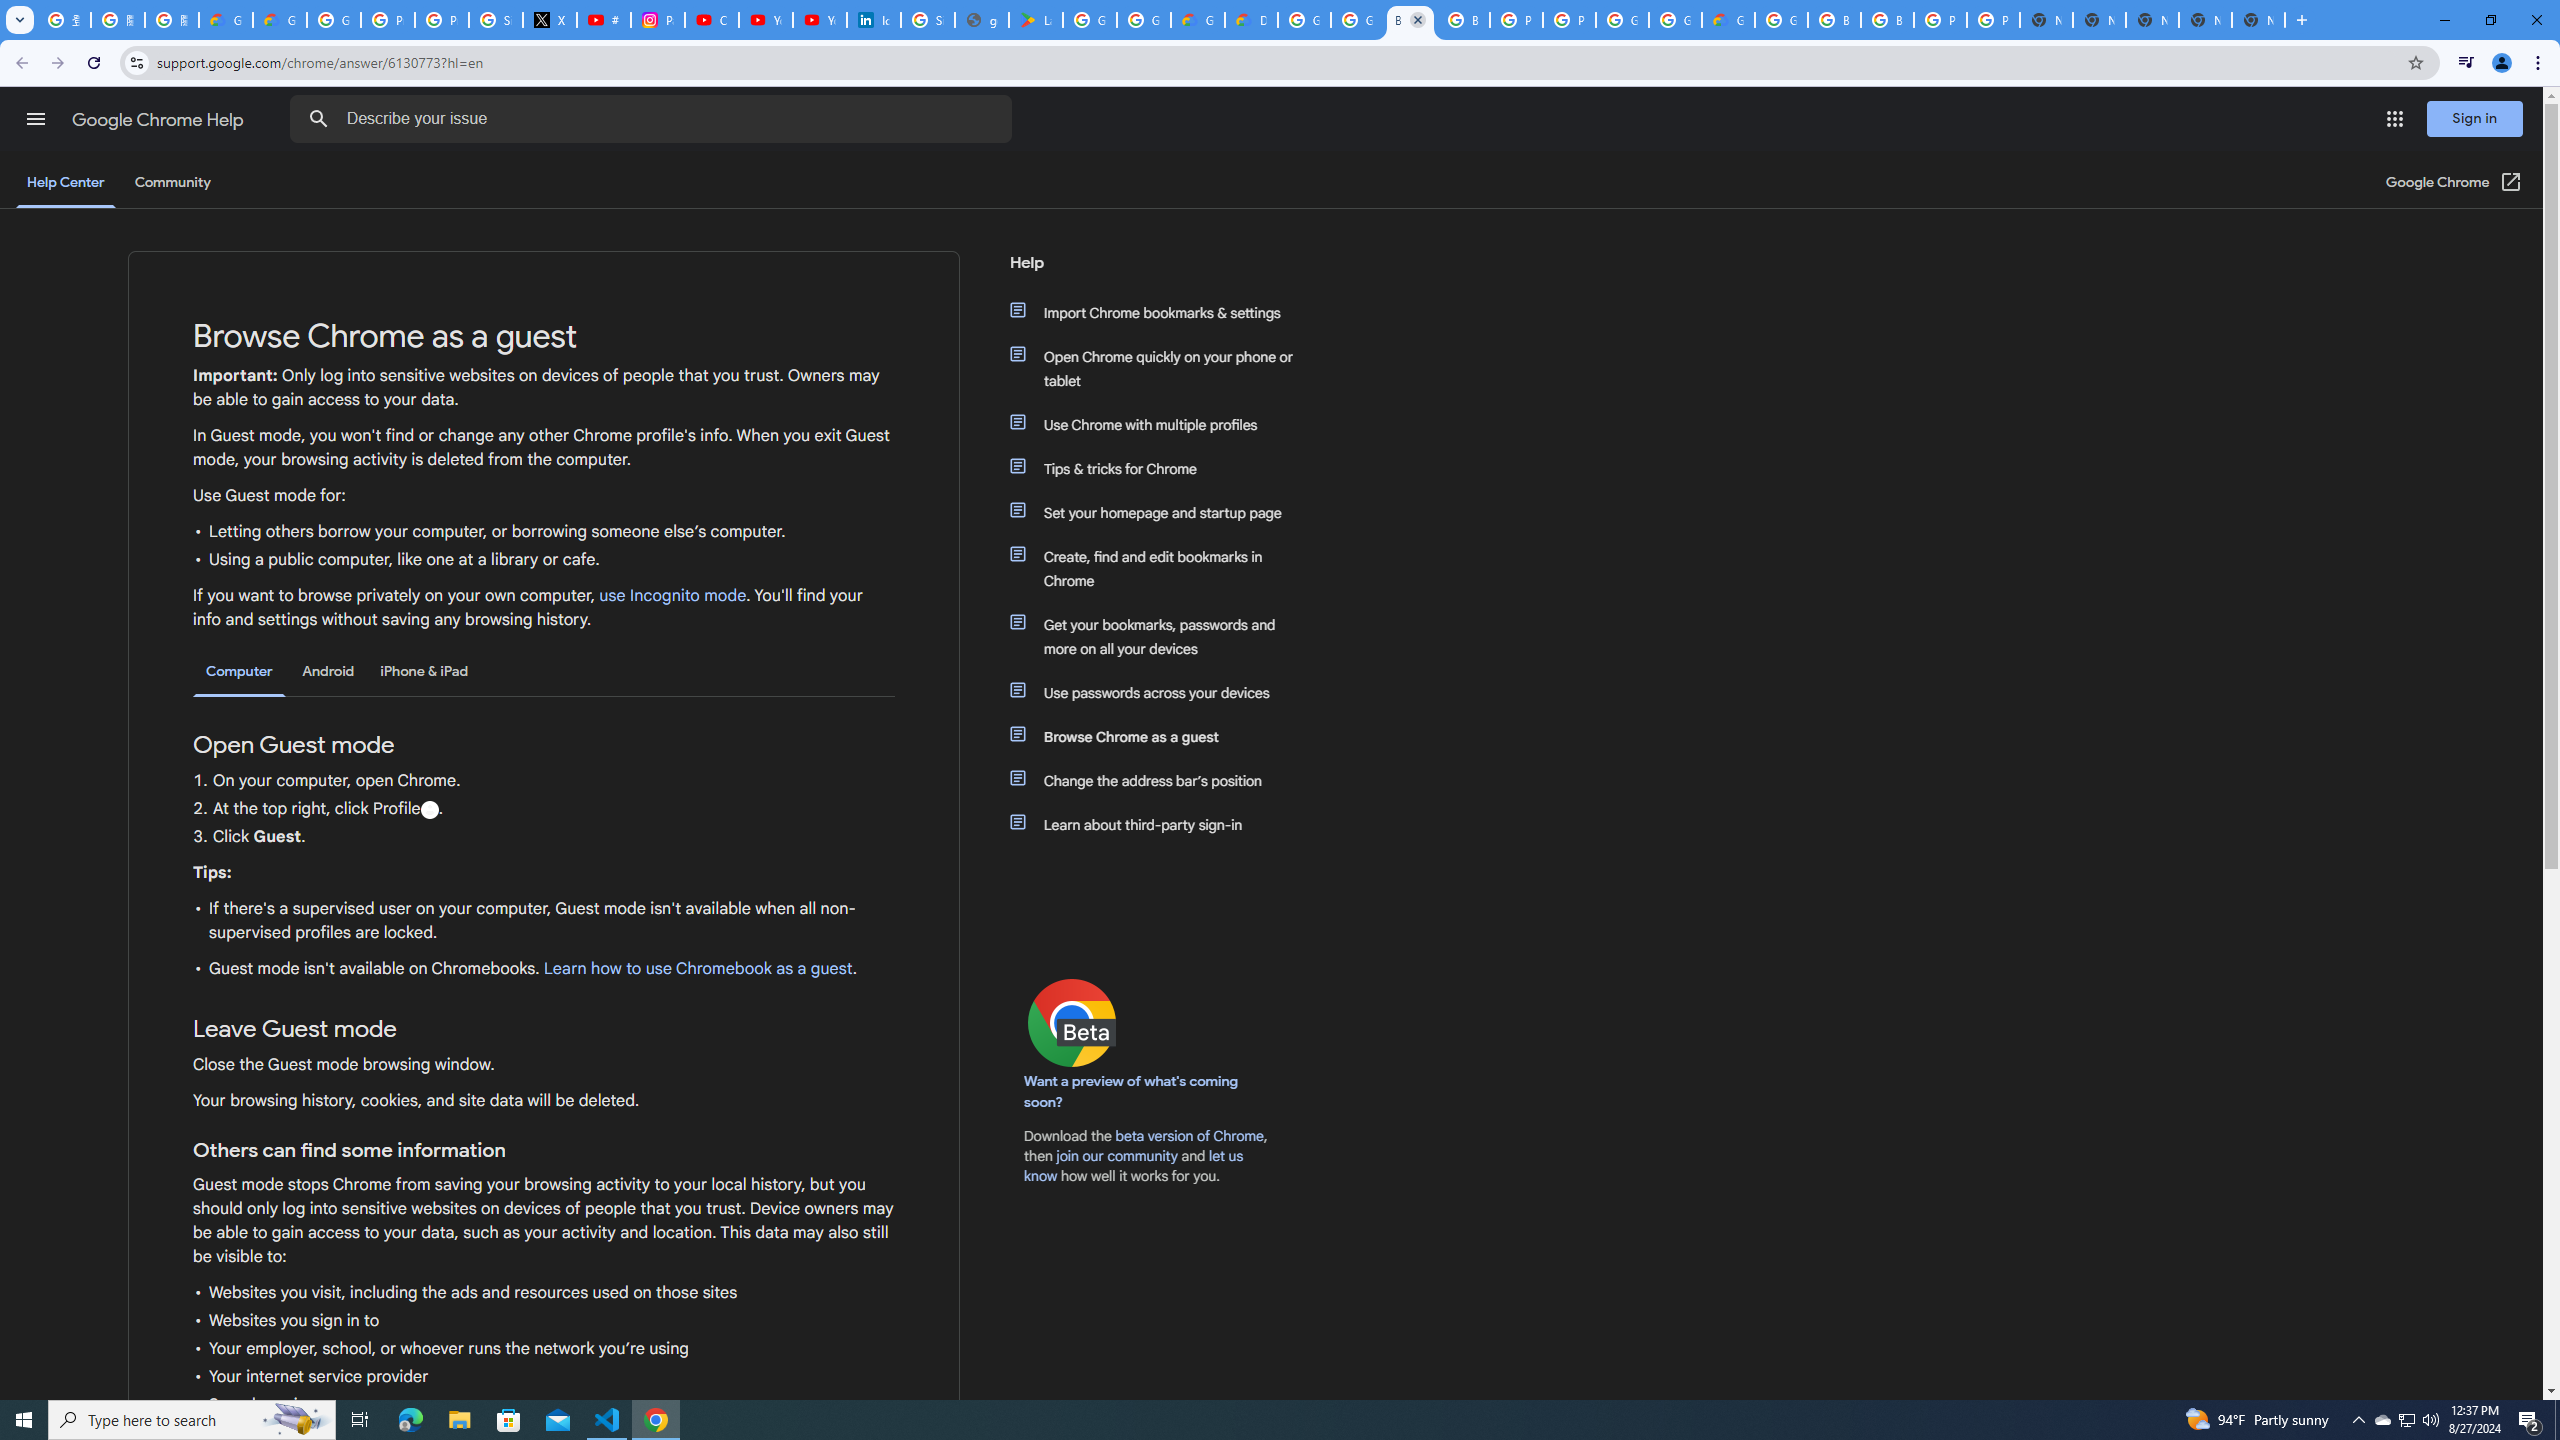  What do you see at coordinates (1622, 20) in the screenshot?
I see `Google Cloud Platform` at bounding box center [1622, 20].